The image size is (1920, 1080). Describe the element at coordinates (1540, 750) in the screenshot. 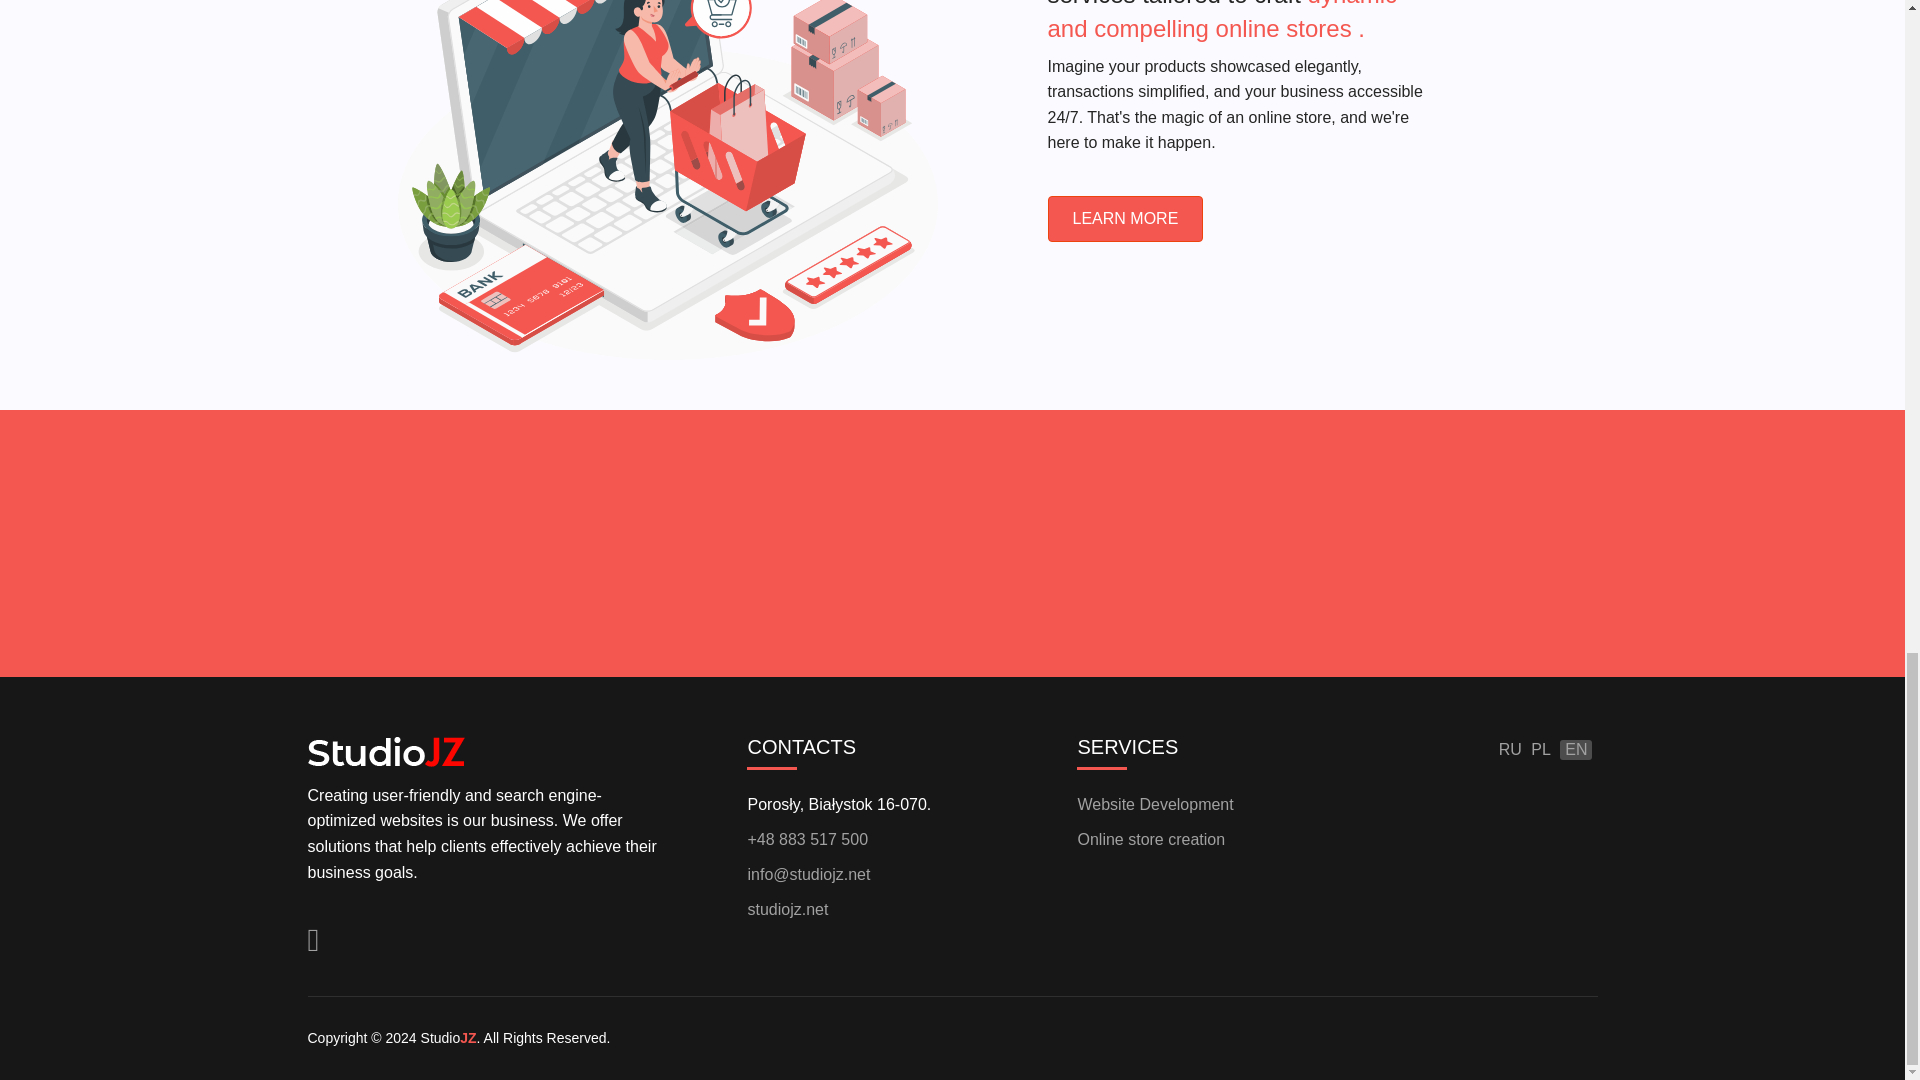

I see `PL` at that location.